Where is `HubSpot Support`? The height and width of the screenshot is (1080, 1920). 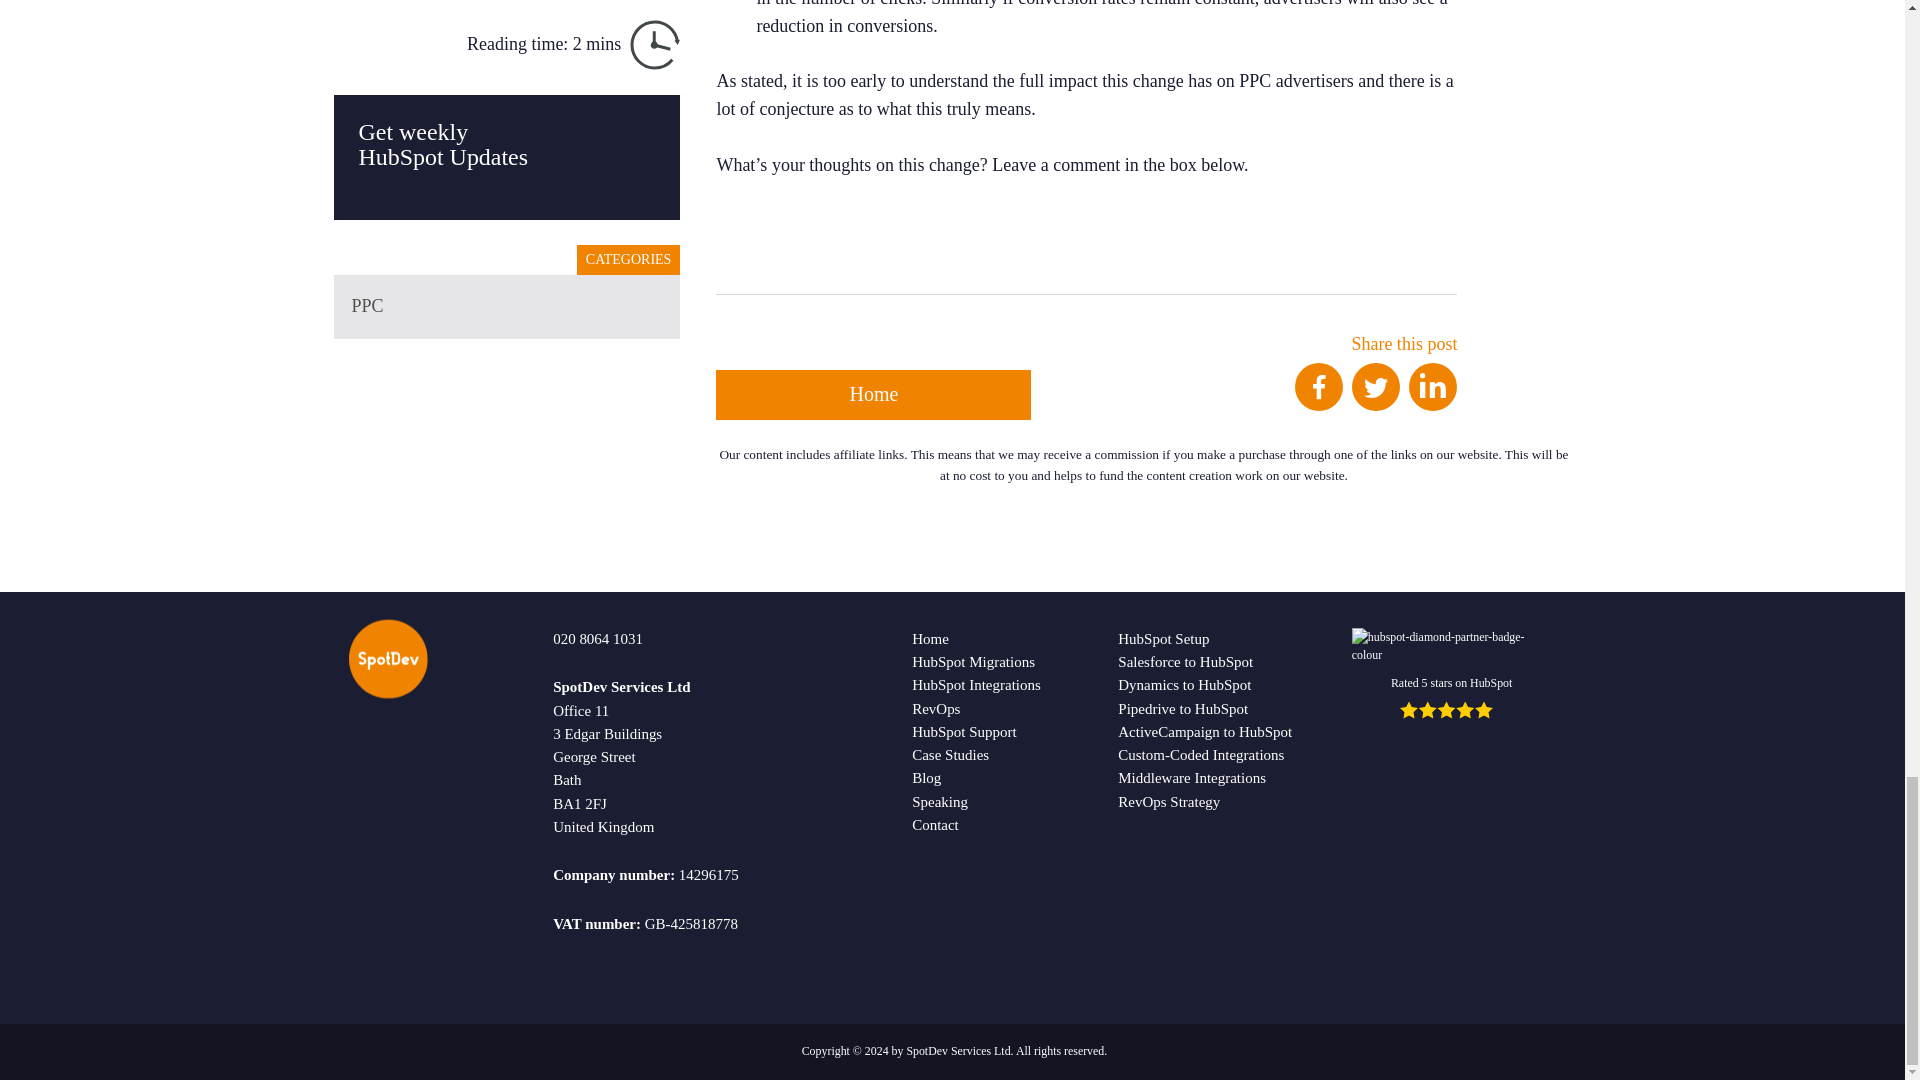
HubSpot Support is located at coordinates (964, 731).